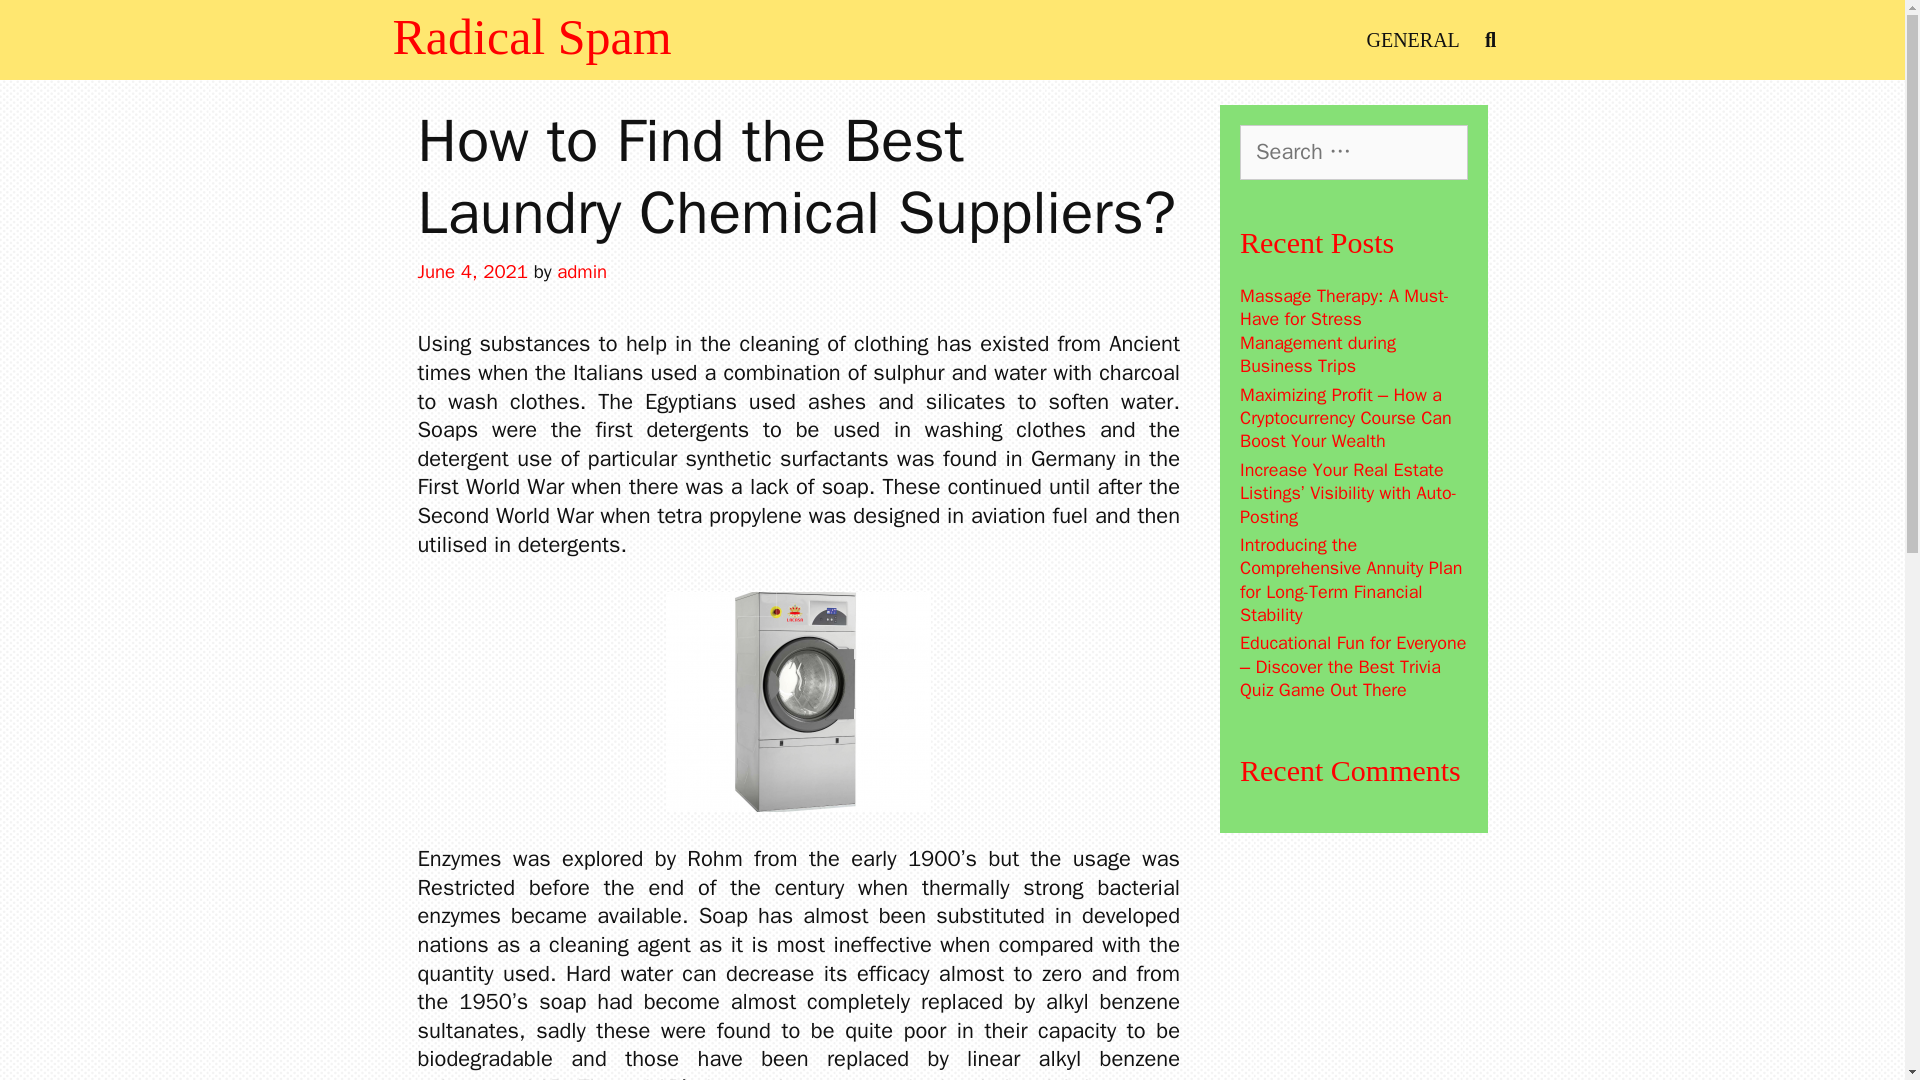  What do you see at coordinates (1412, 40) in the screenshot?
I see `GENERAL` at bounding box center [1412, 40].